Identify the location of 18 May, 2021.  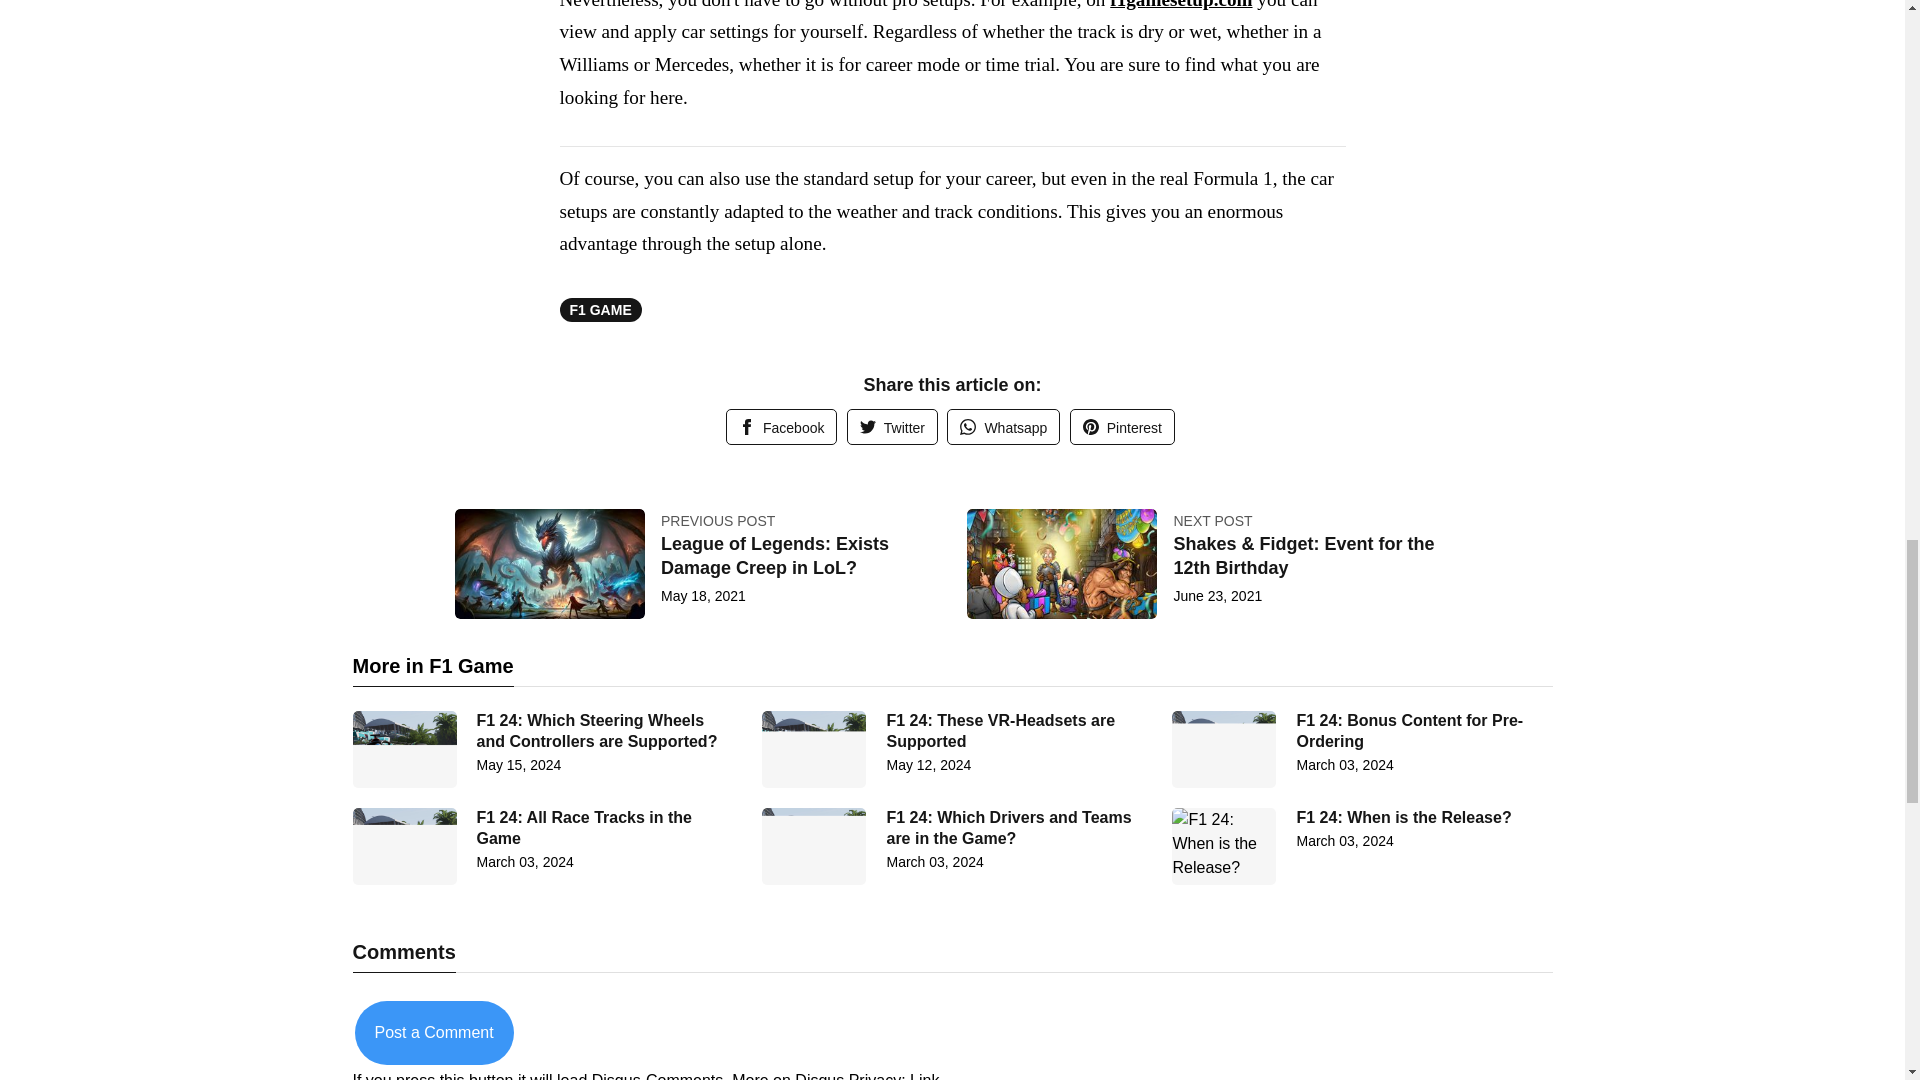
(703, 595).